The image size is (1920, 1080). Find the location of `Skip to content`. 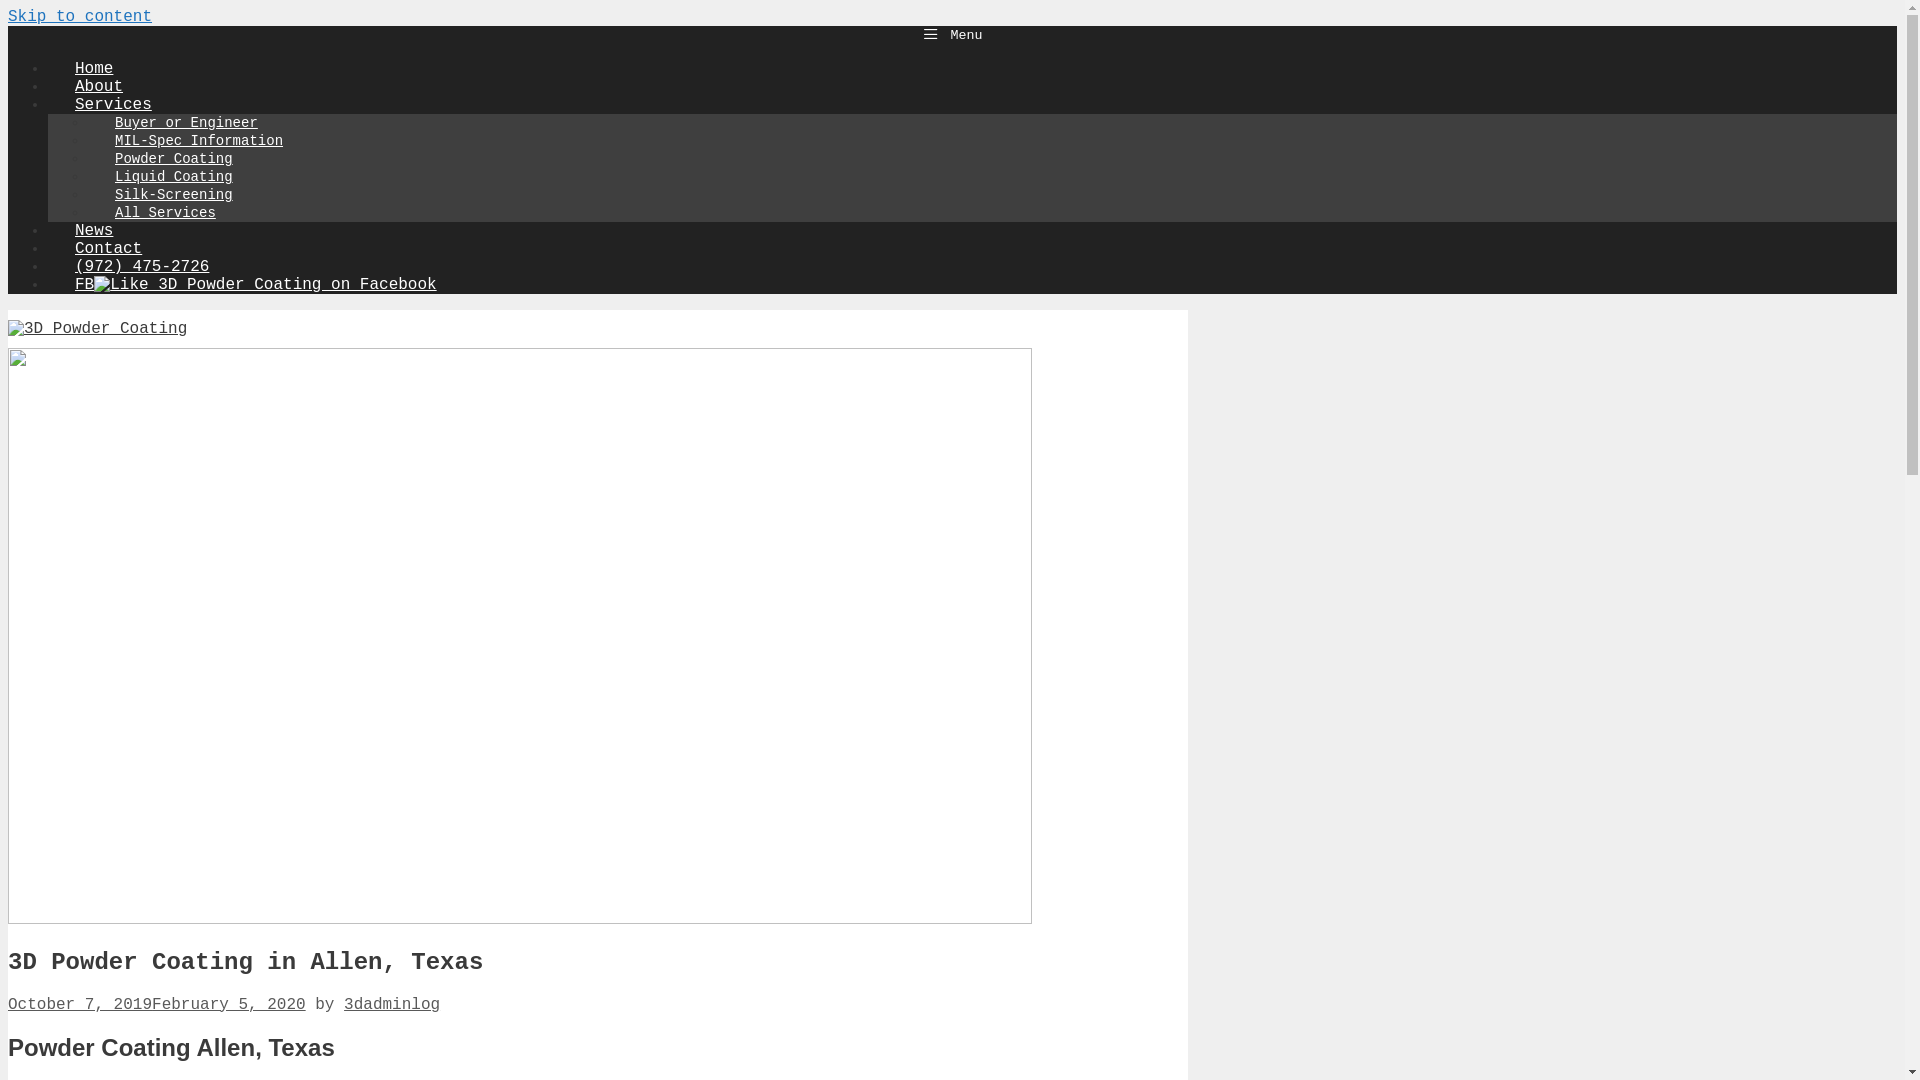

Skip to content is located at coordinates (80, 17).